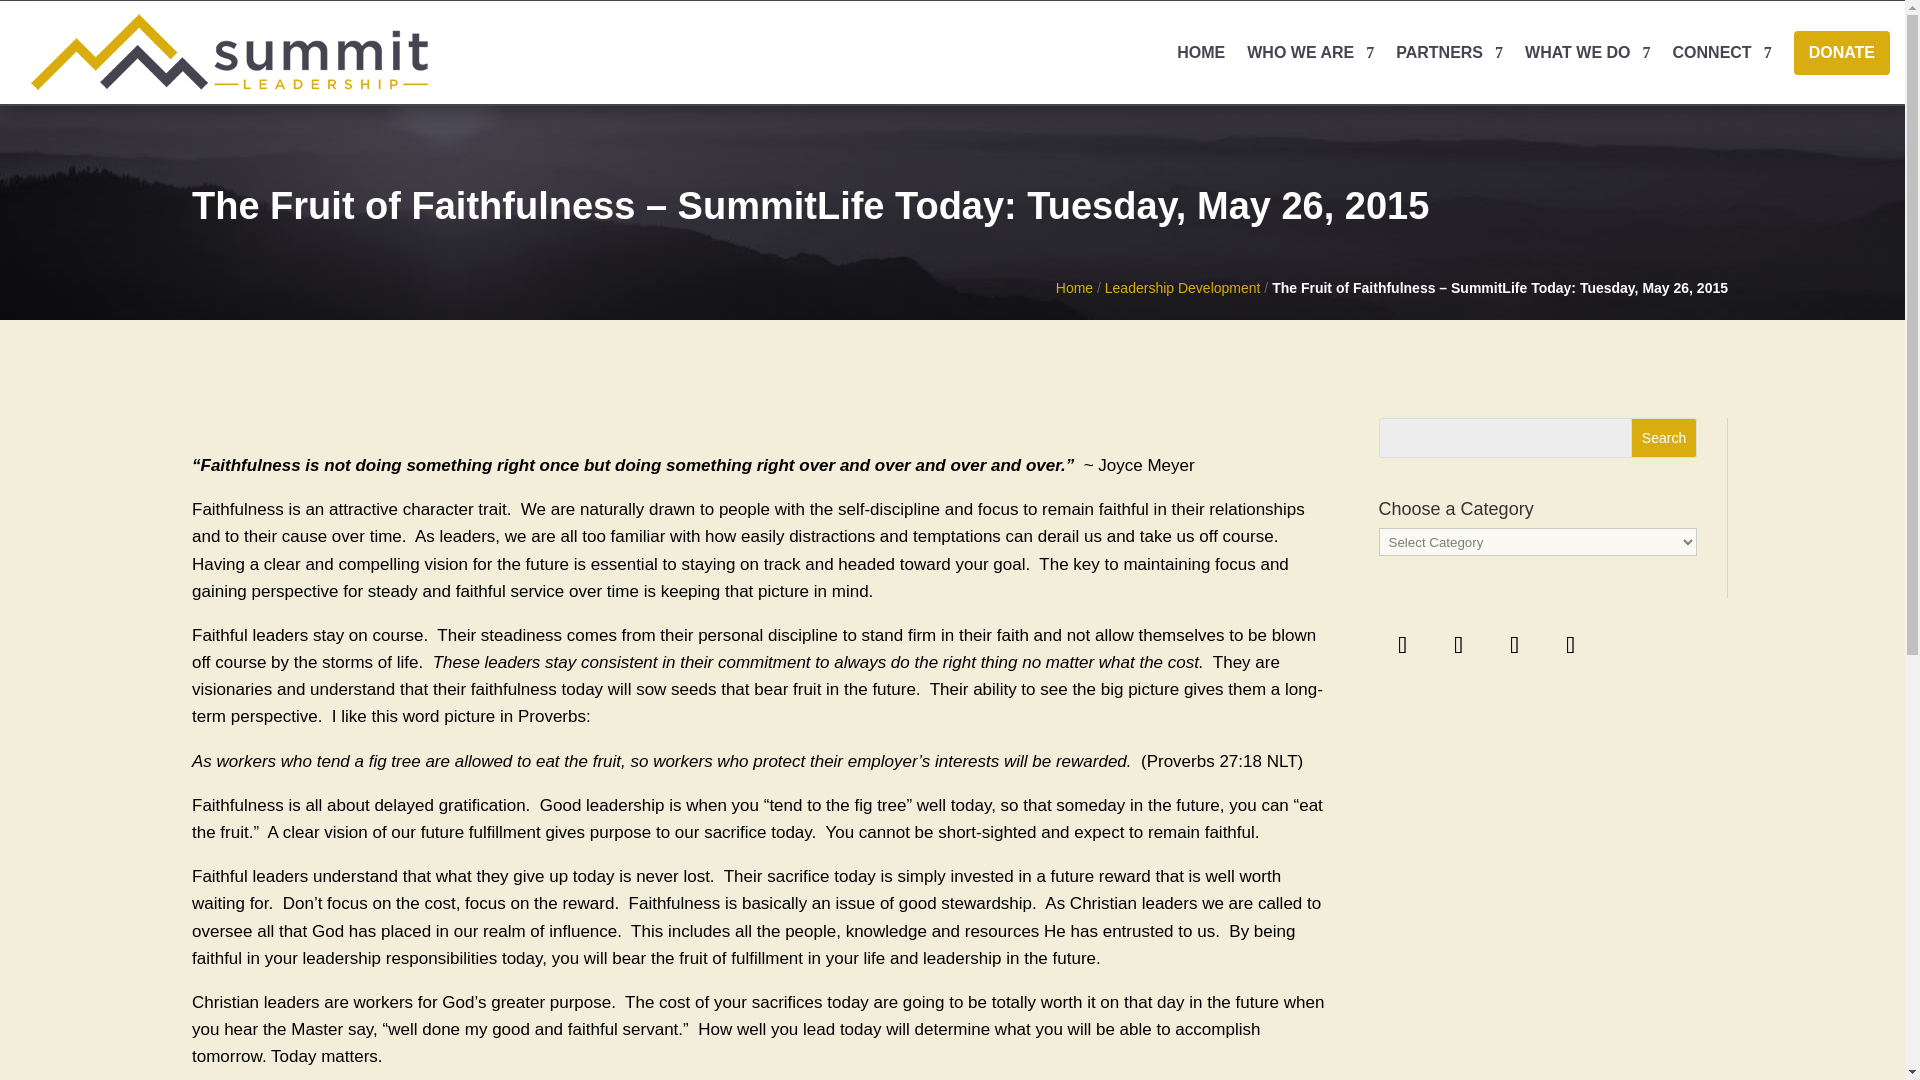  Describe the element at coordinates (1722, 52) in the screenshot. I see `CONNECT` at that location.